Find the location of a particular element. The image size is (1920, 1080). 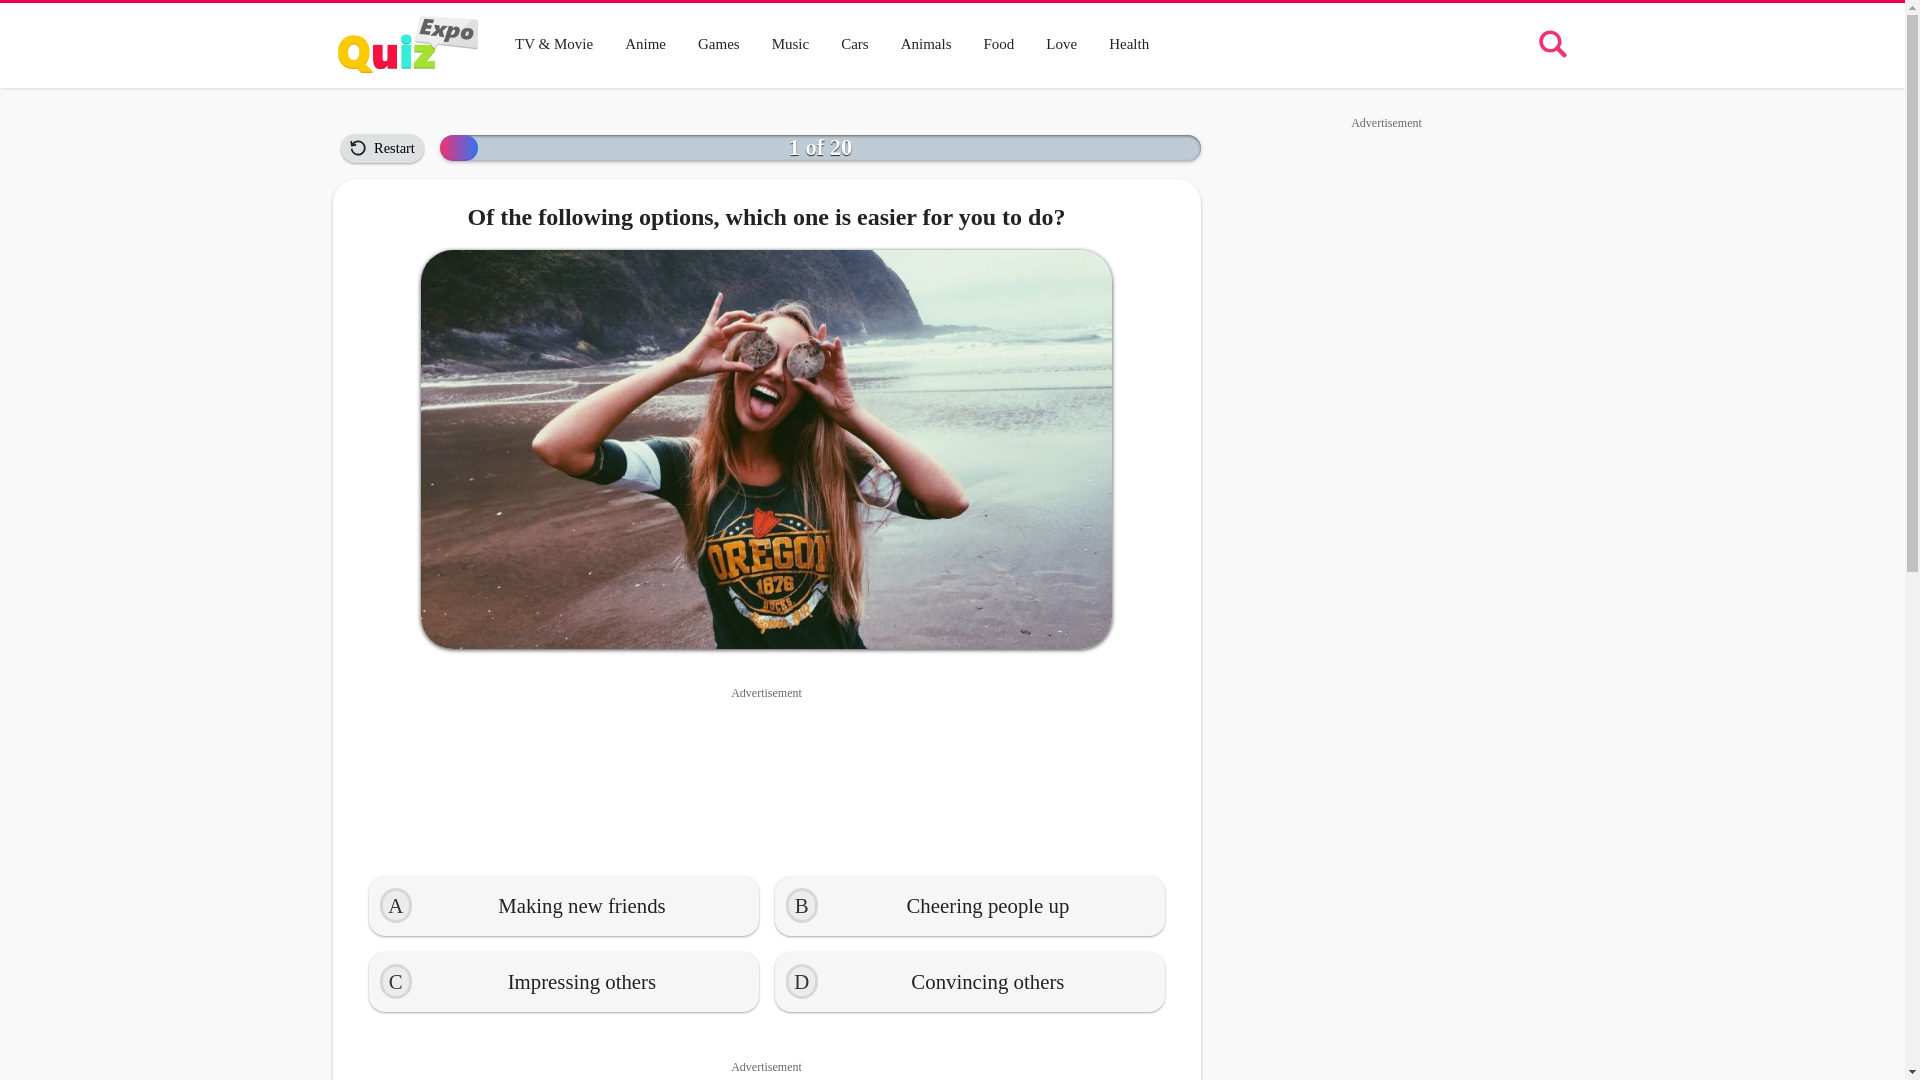

Love is located at coordinates (1060, 44).